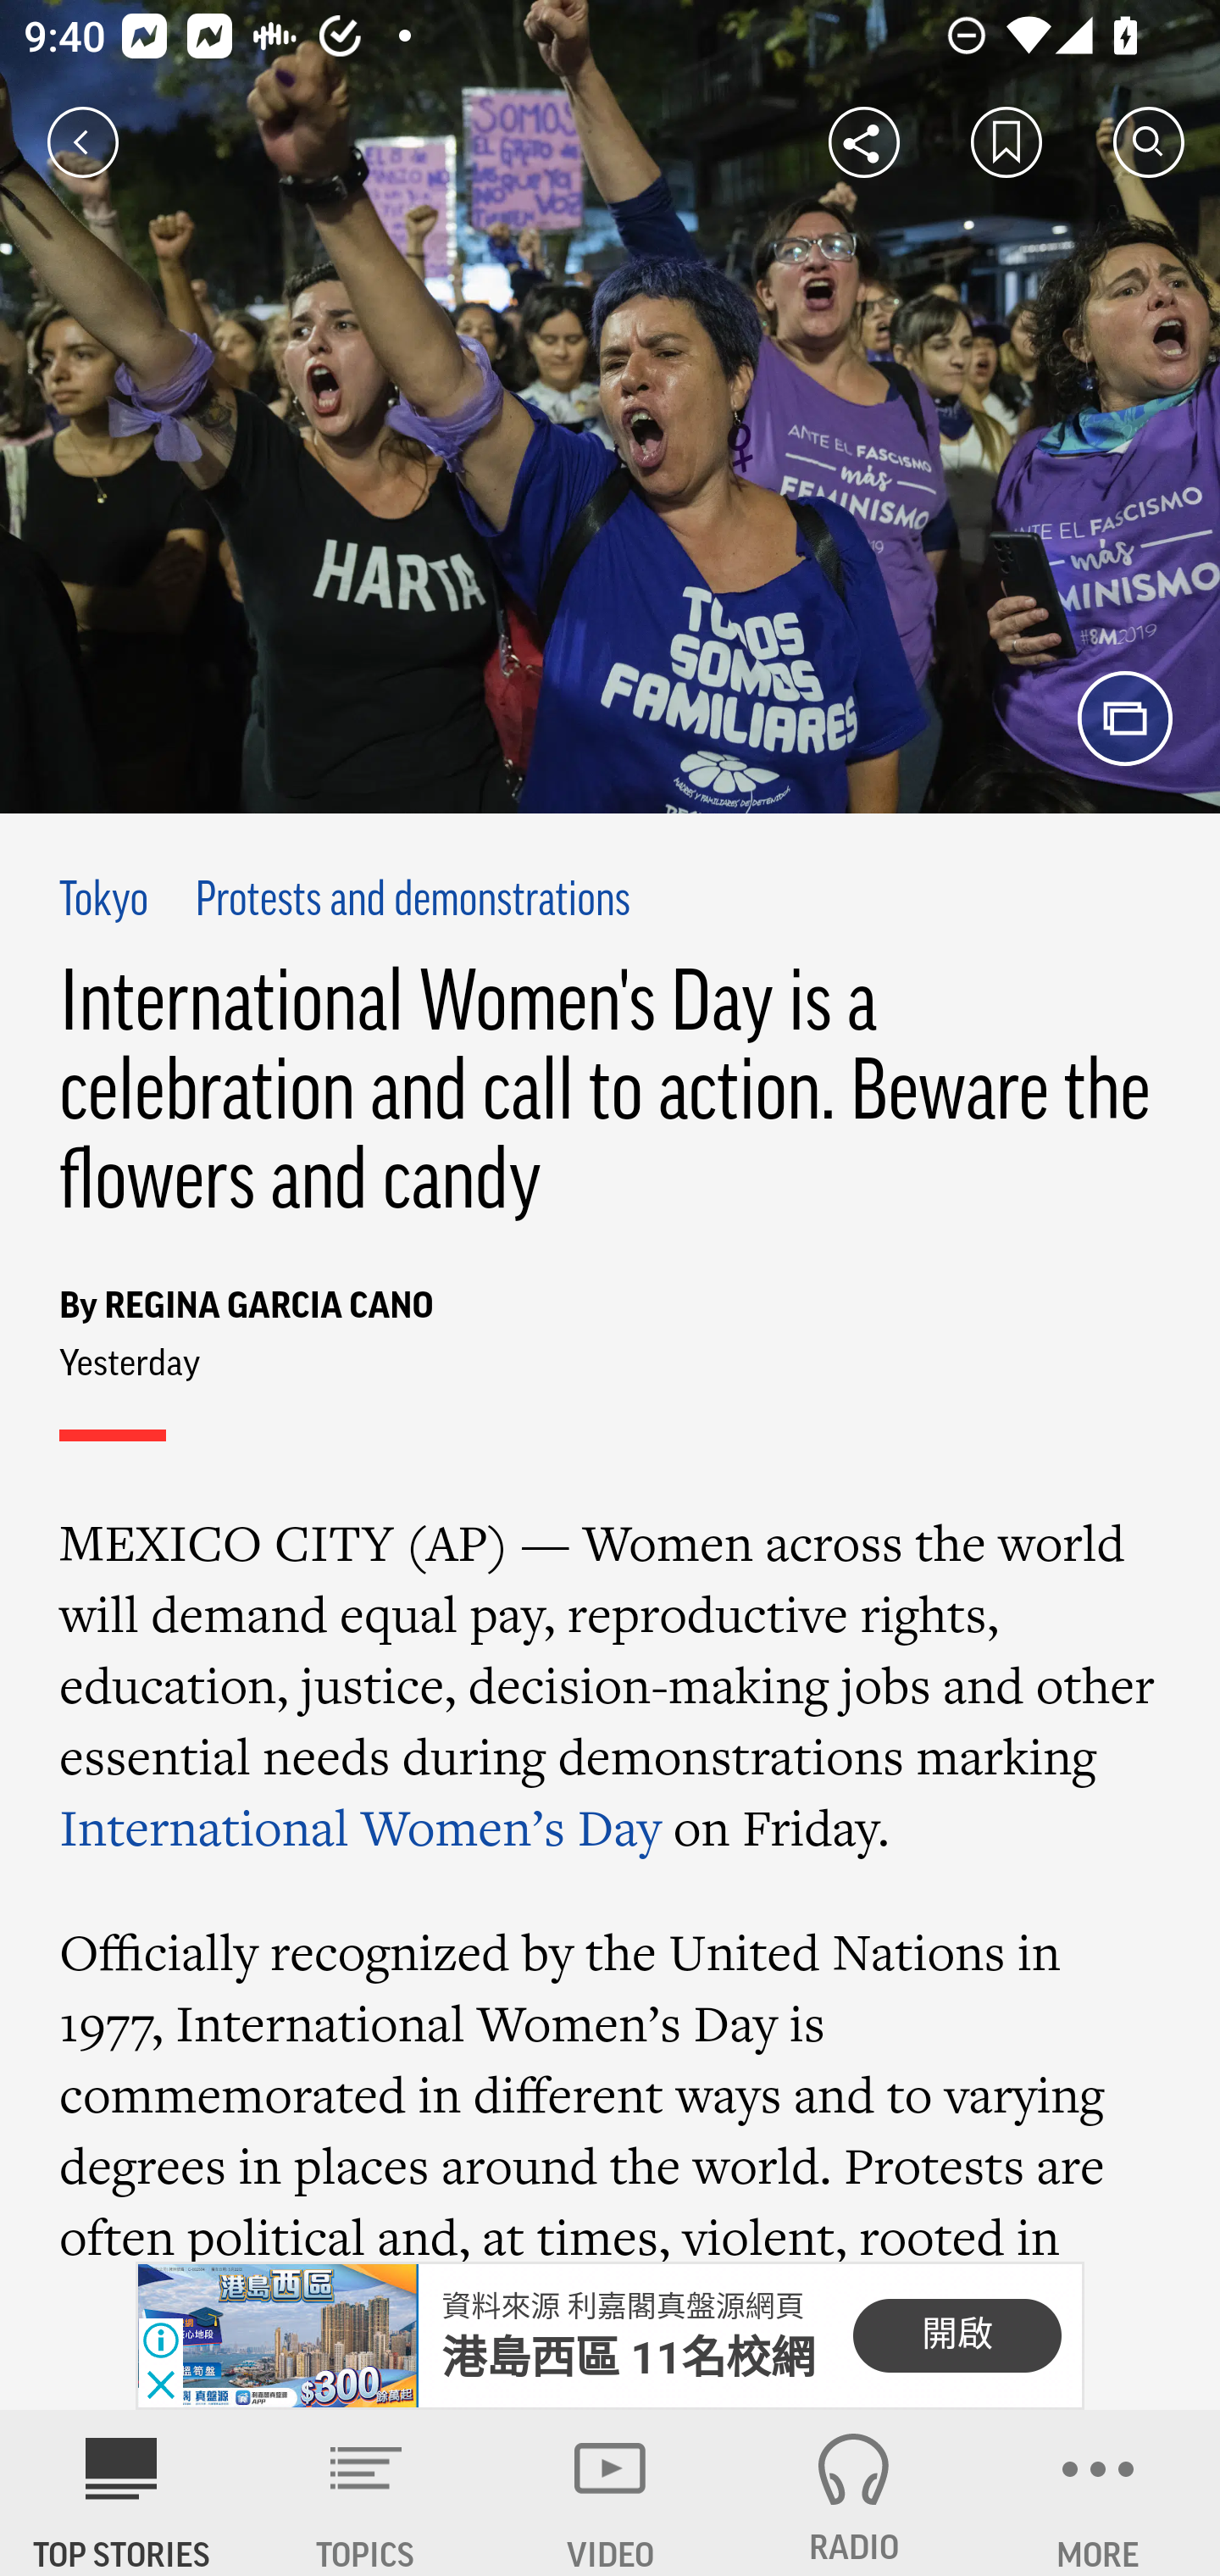 The width and height of the screenshot is (1220, 2576). What do you see at coordinates (1098, 2493) in the screenshot?
I see `MORE` at bounding box center [1098, 2493].